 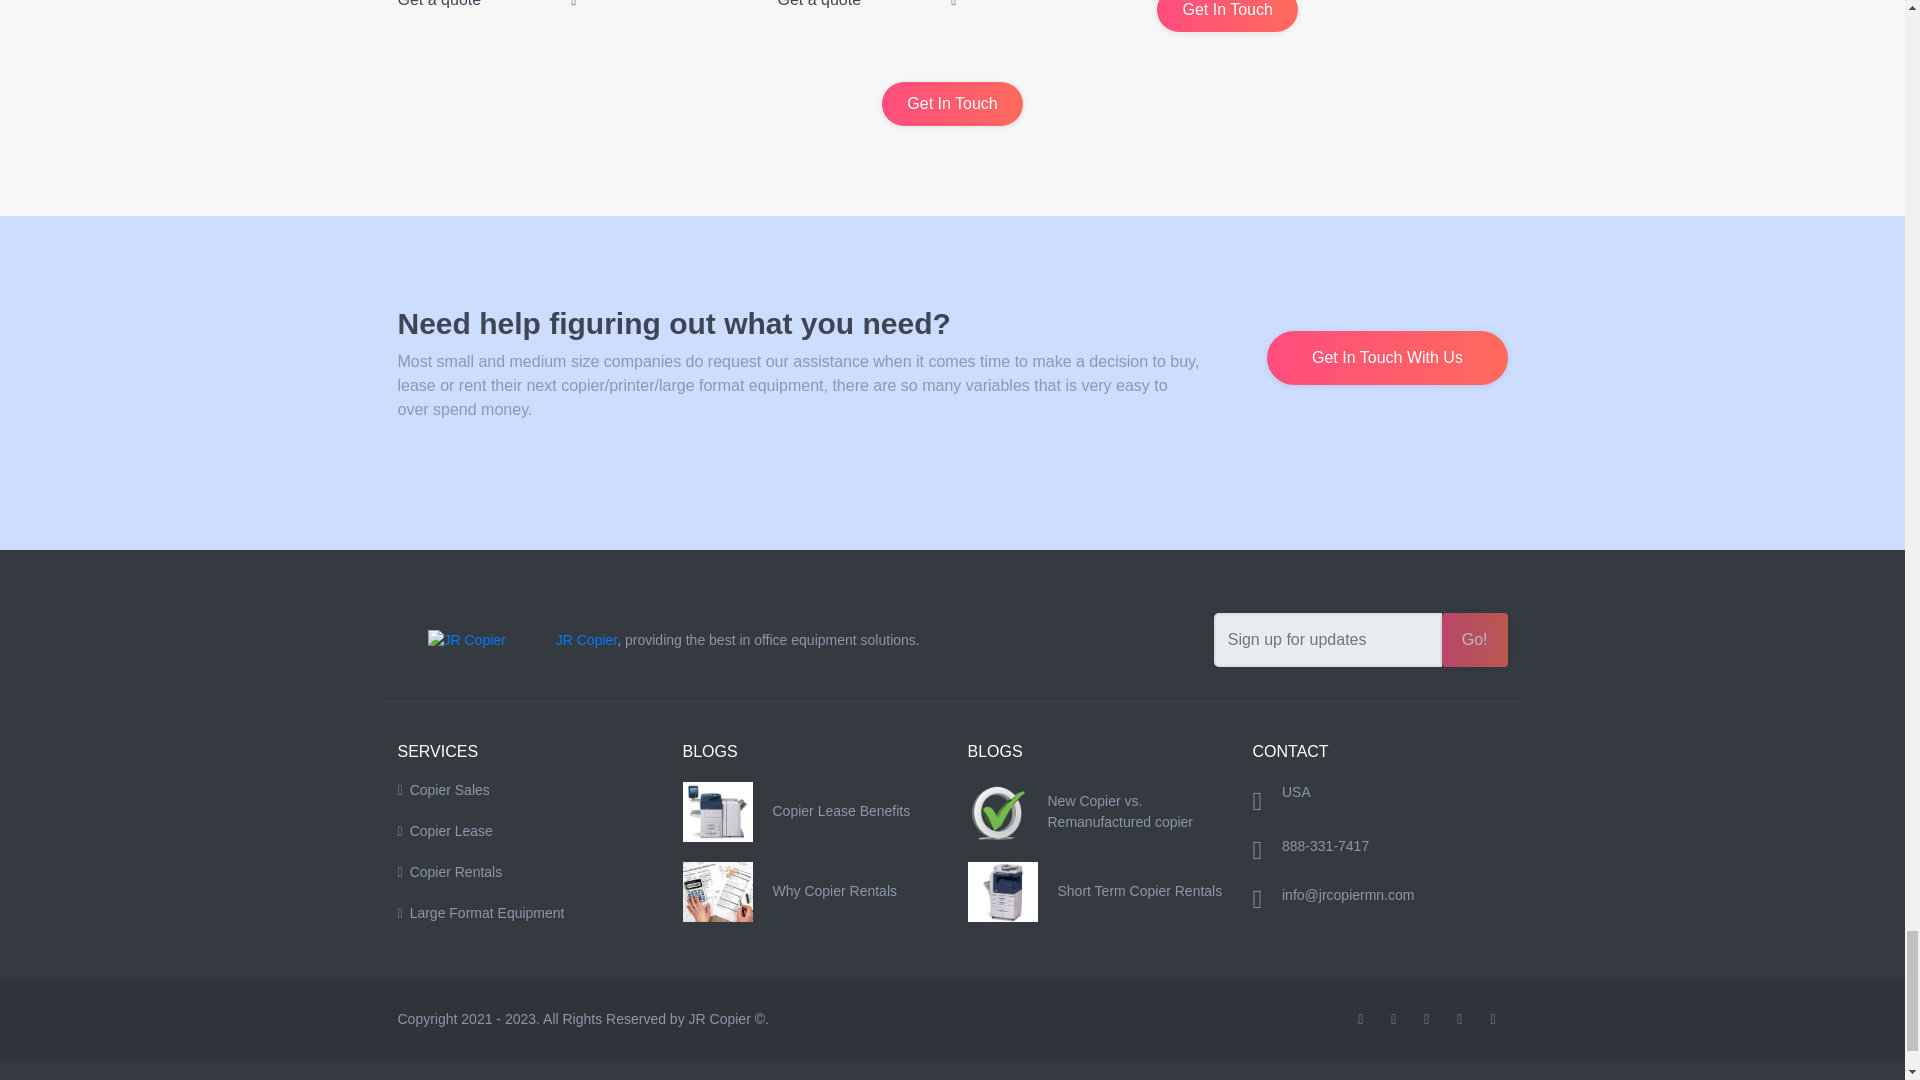 I want to click on JR Copier, so click(x=586, y=640).